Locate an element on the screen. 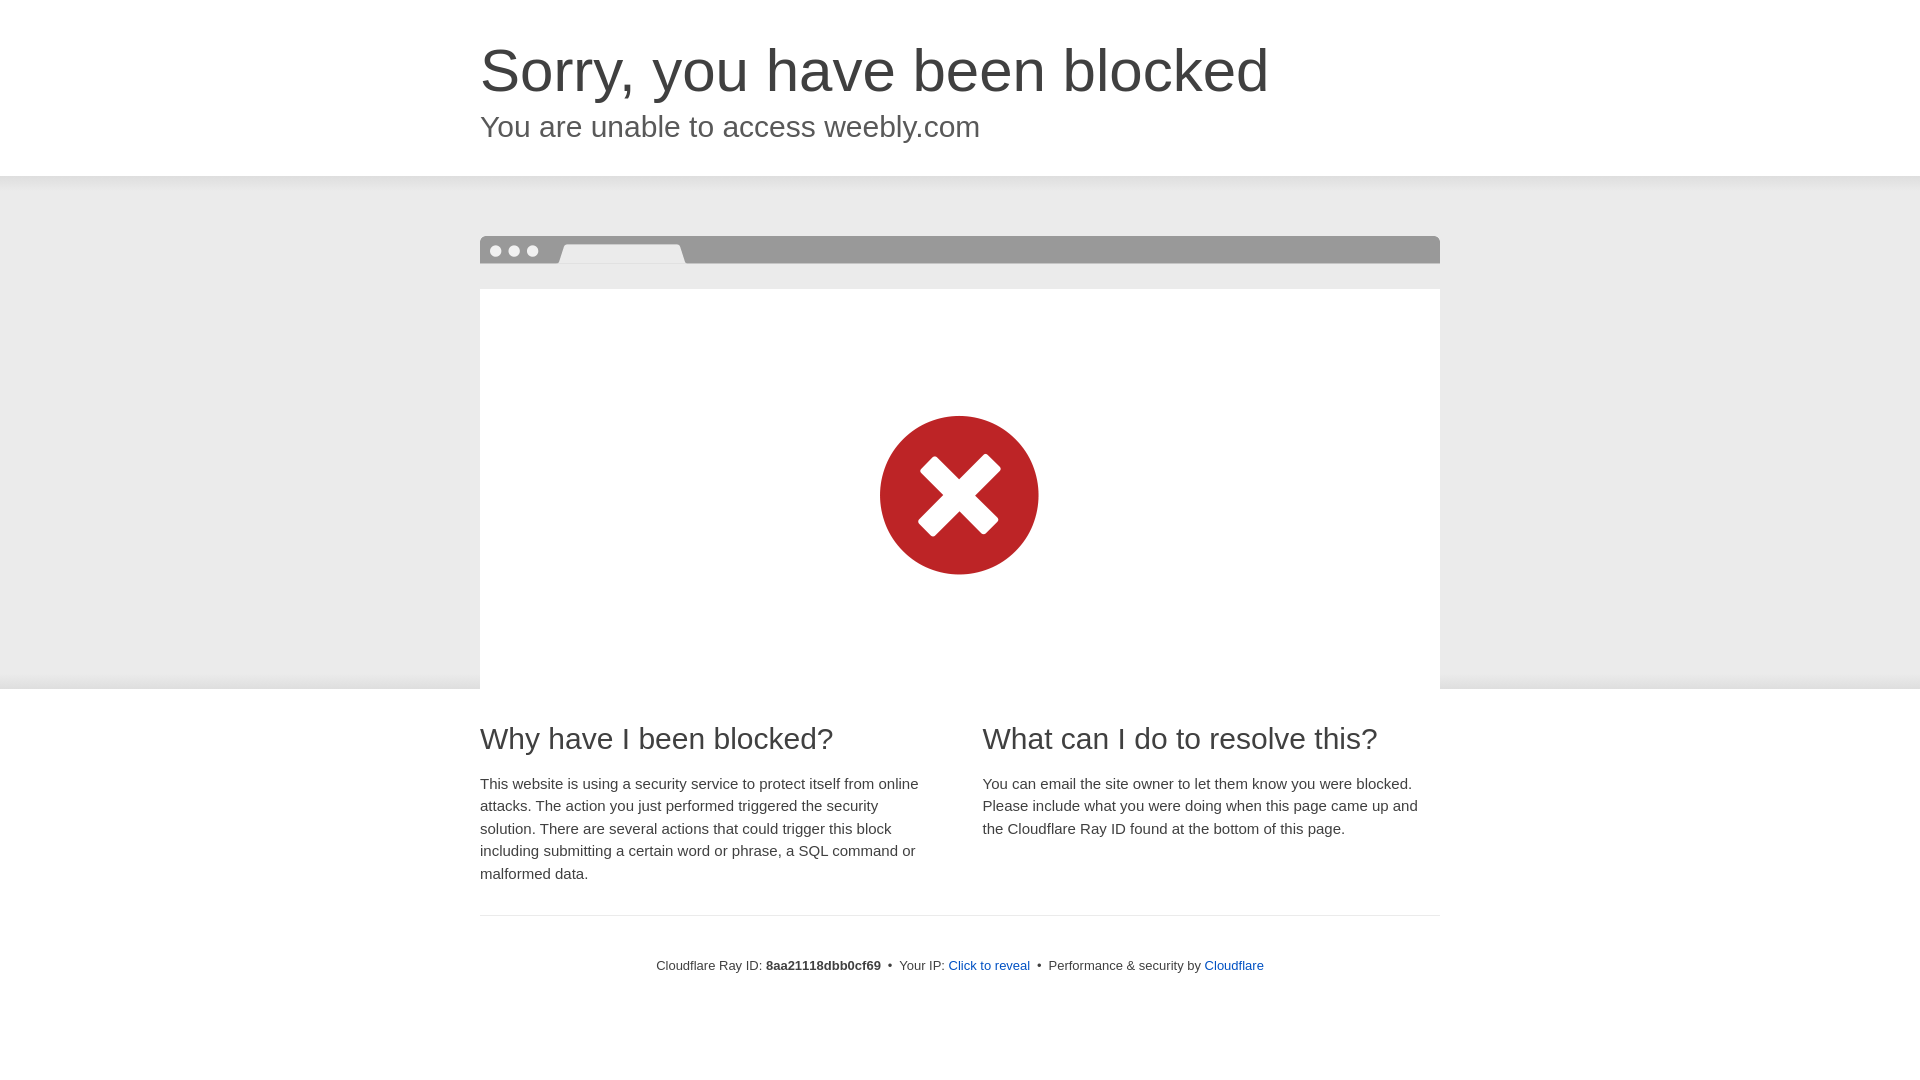 The width and height of the screenshot is (1920, 1080). Click to reveal is located at coordinates (990, 966).